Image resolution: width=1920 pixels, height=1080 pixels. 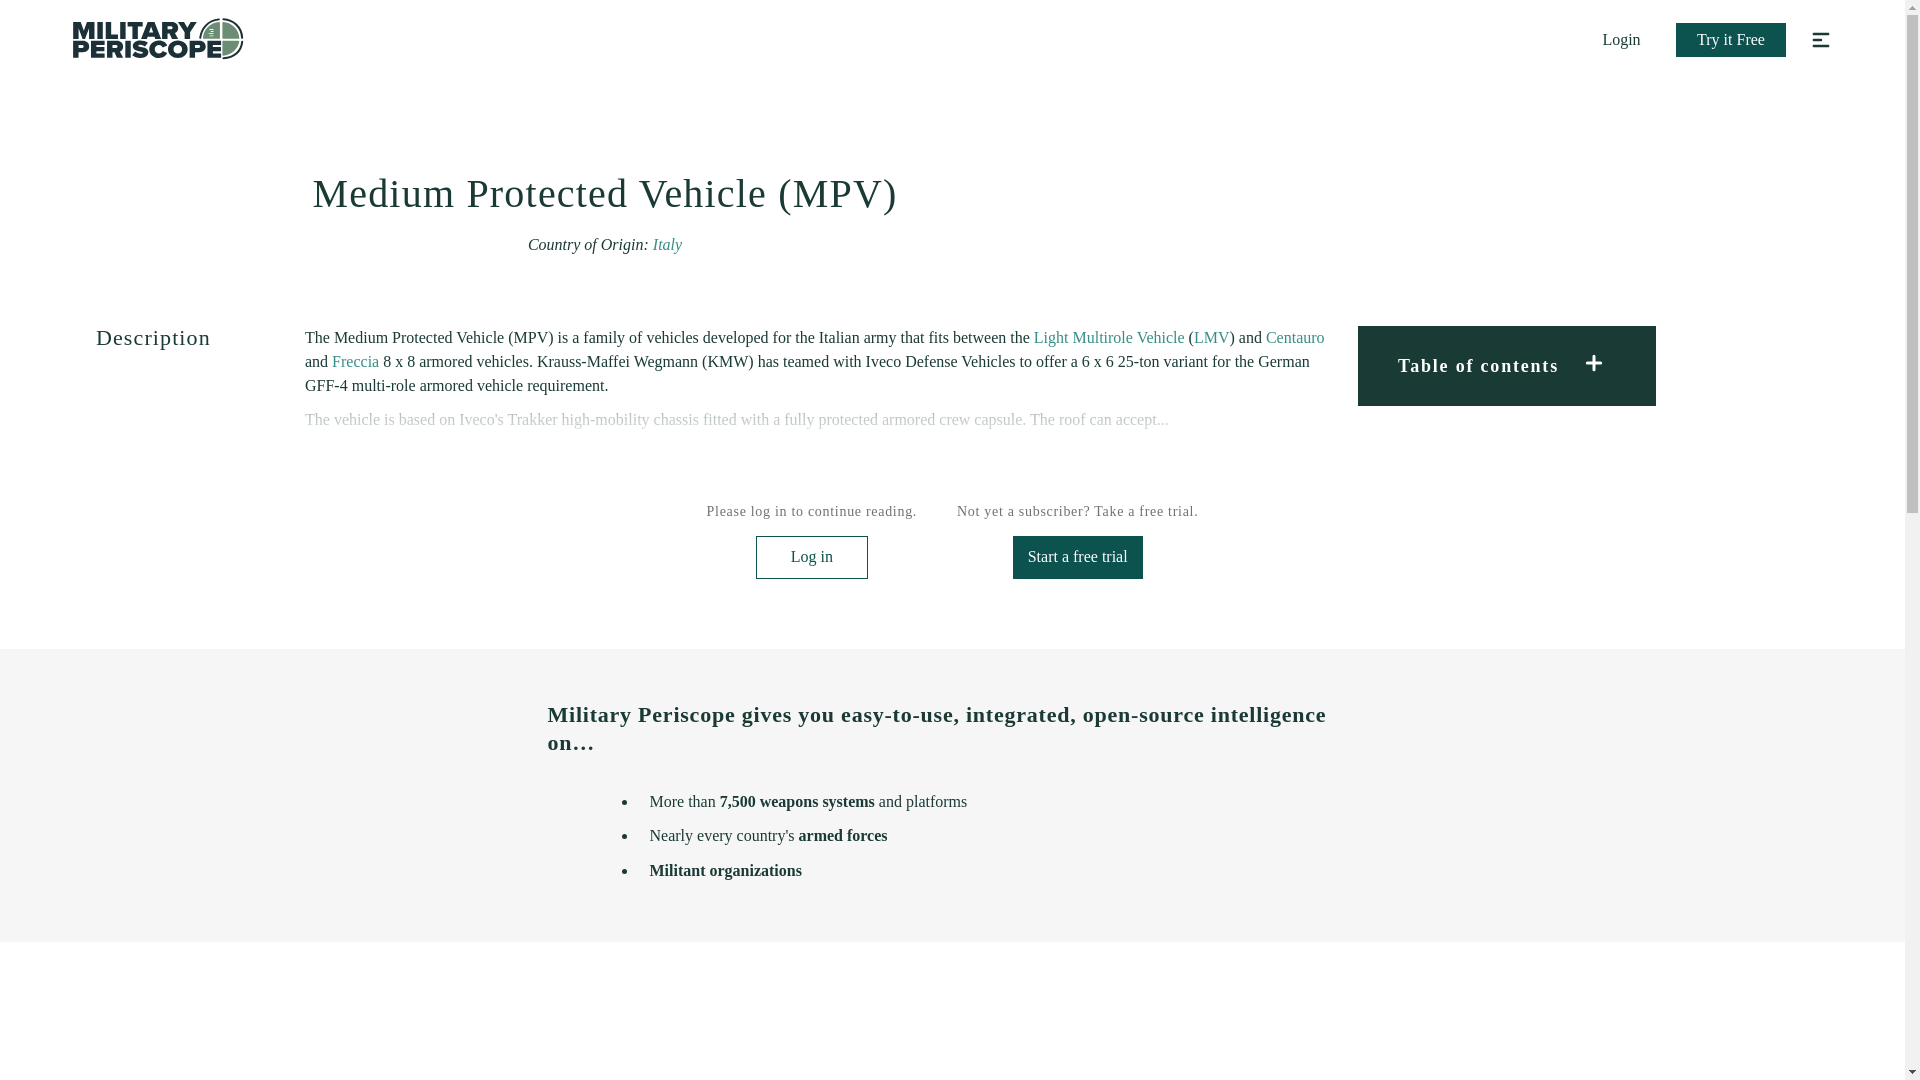 What do you see at coordinates (1621, 40) in the screenshot?
I see `Login` at bounding box center [1621, 40].